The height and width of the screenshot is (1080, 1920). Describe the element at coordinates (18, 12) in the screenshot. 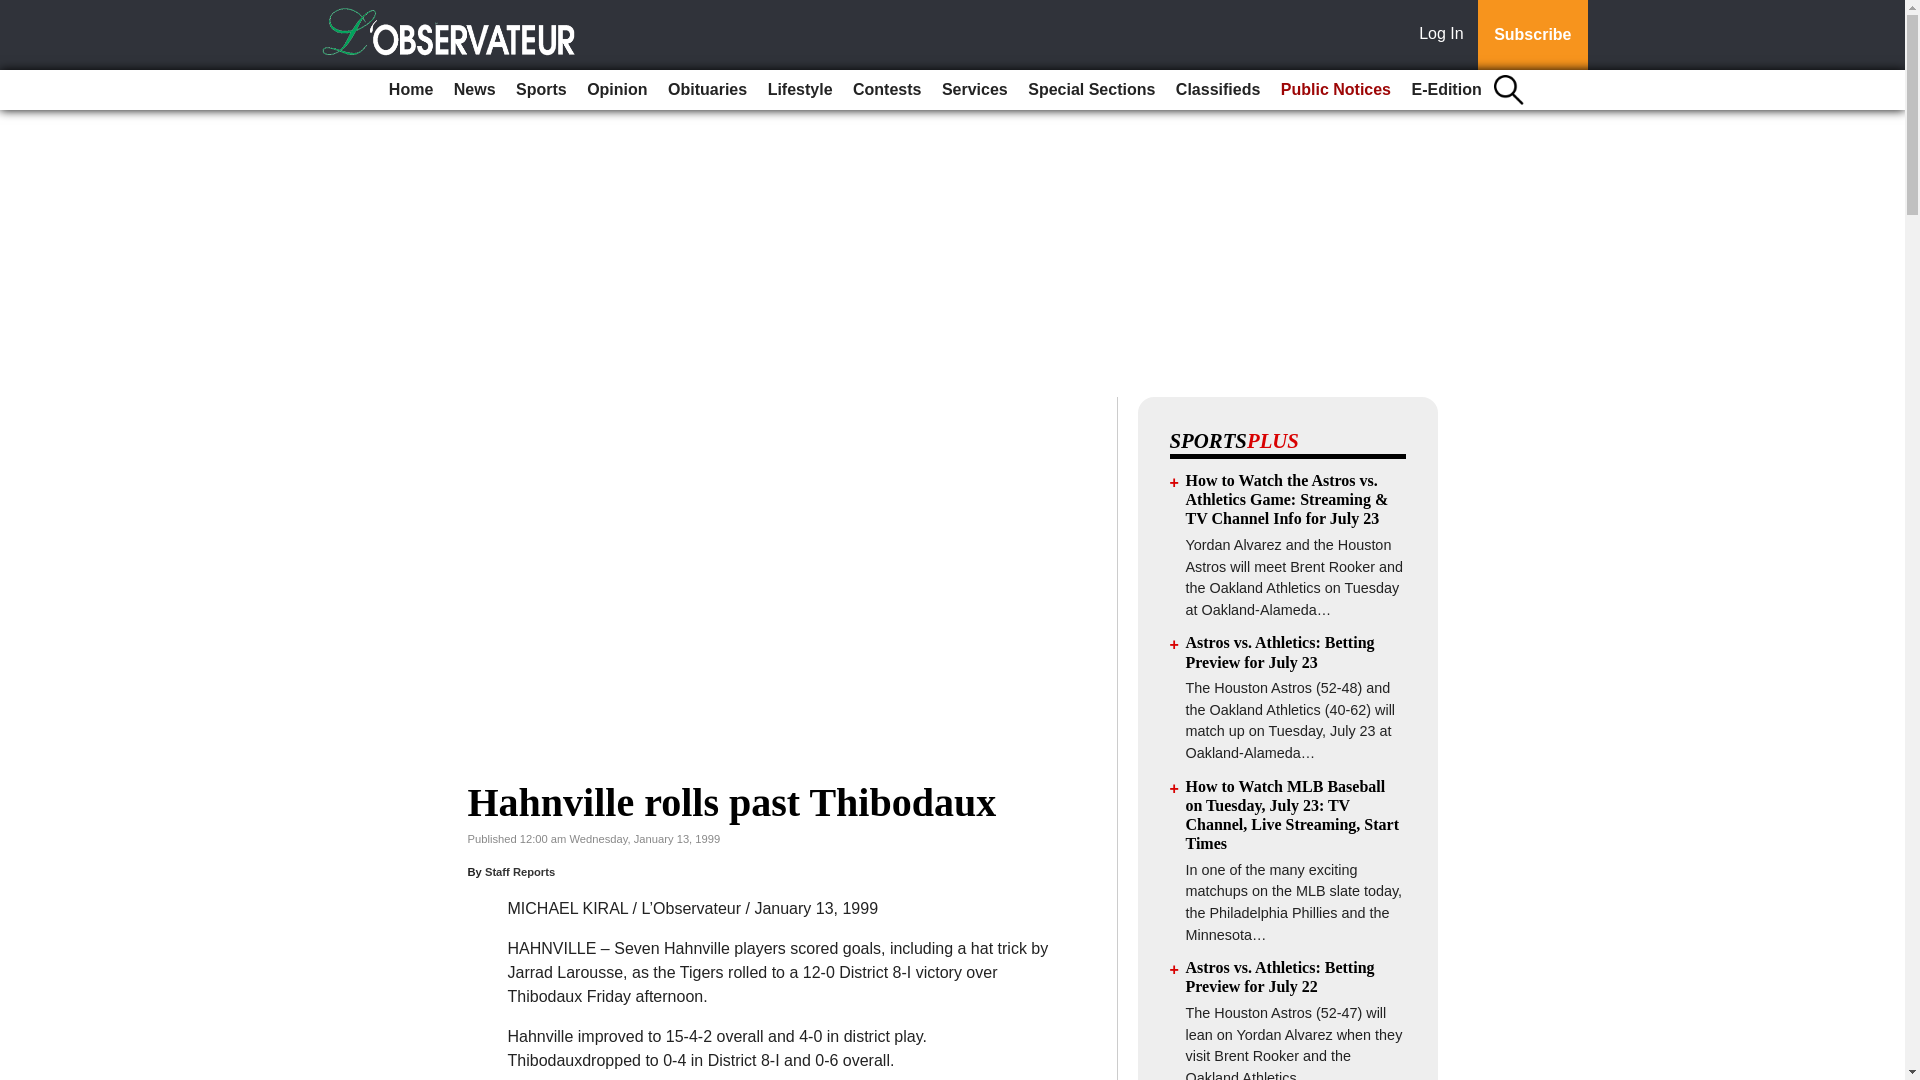

I see `Go` at that location.